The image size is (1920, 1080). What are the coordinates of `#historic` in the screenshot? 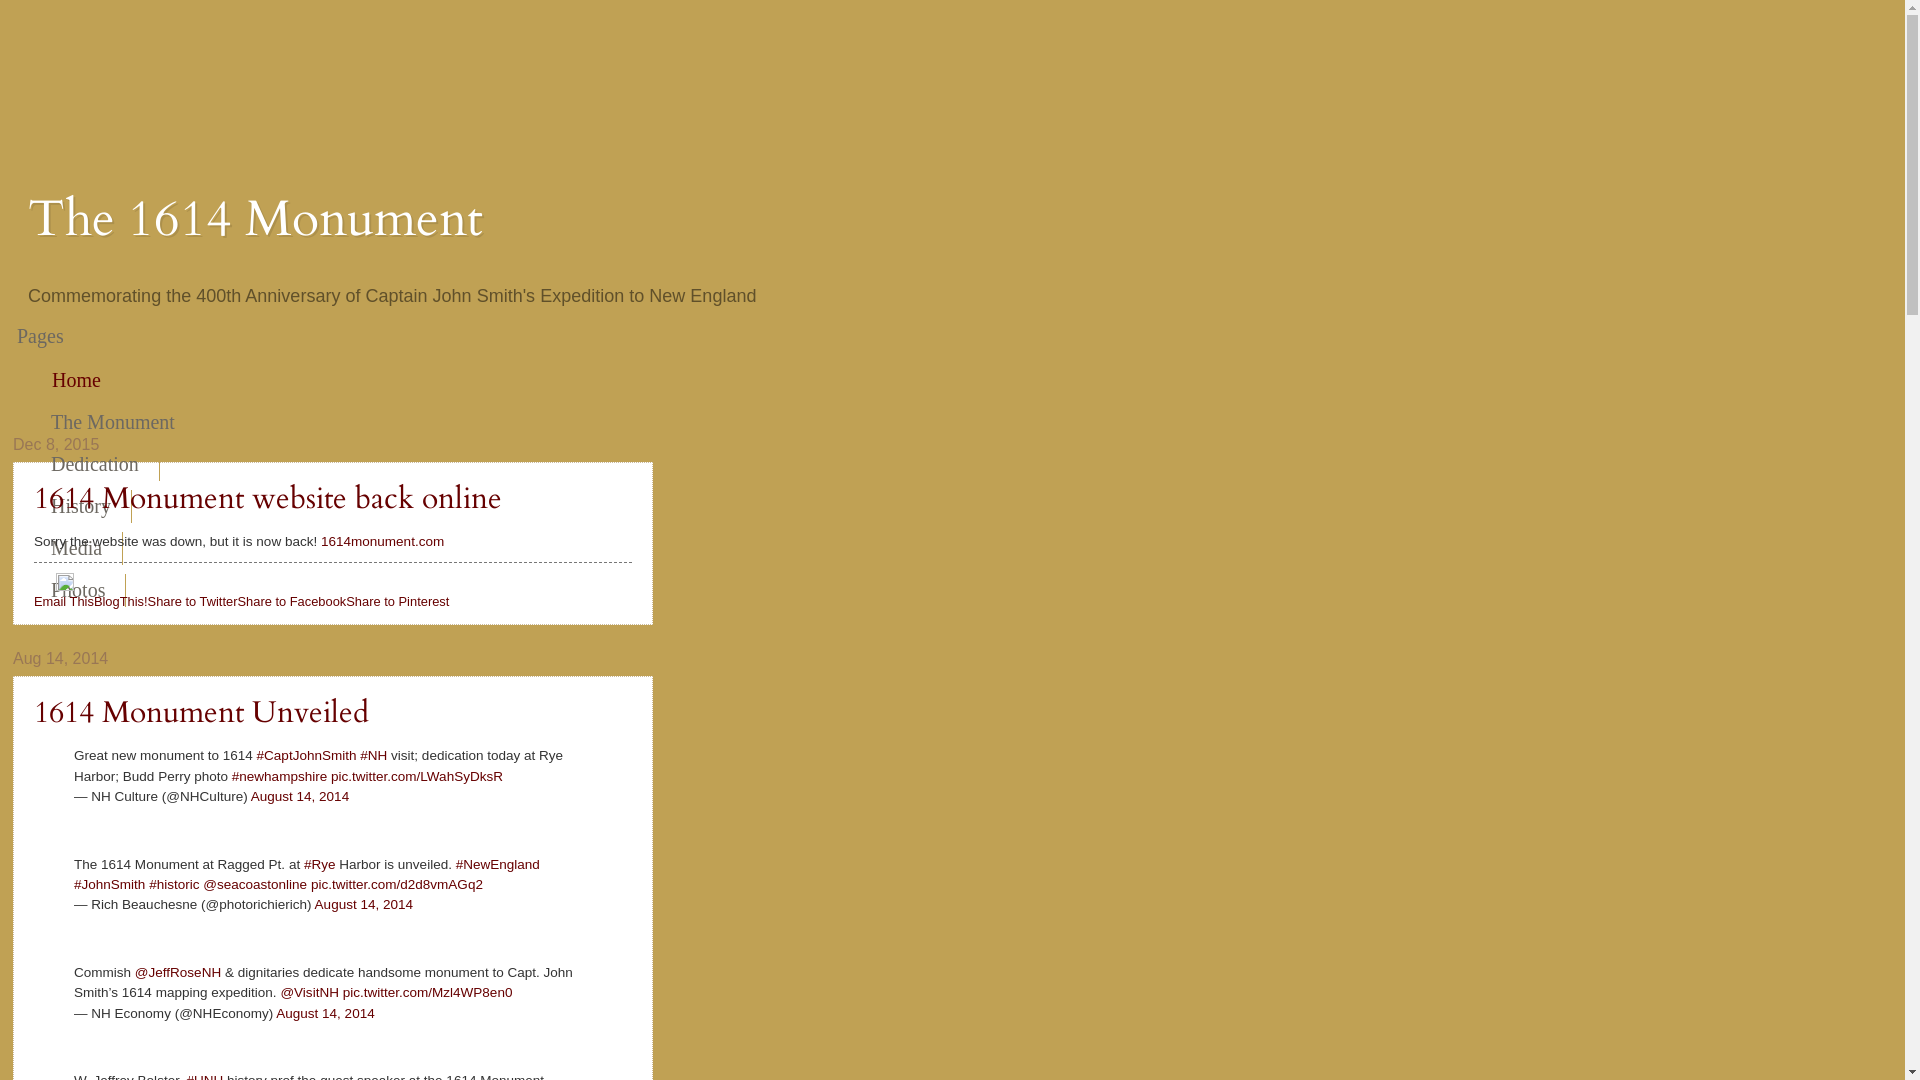 It's located at (174, 884).